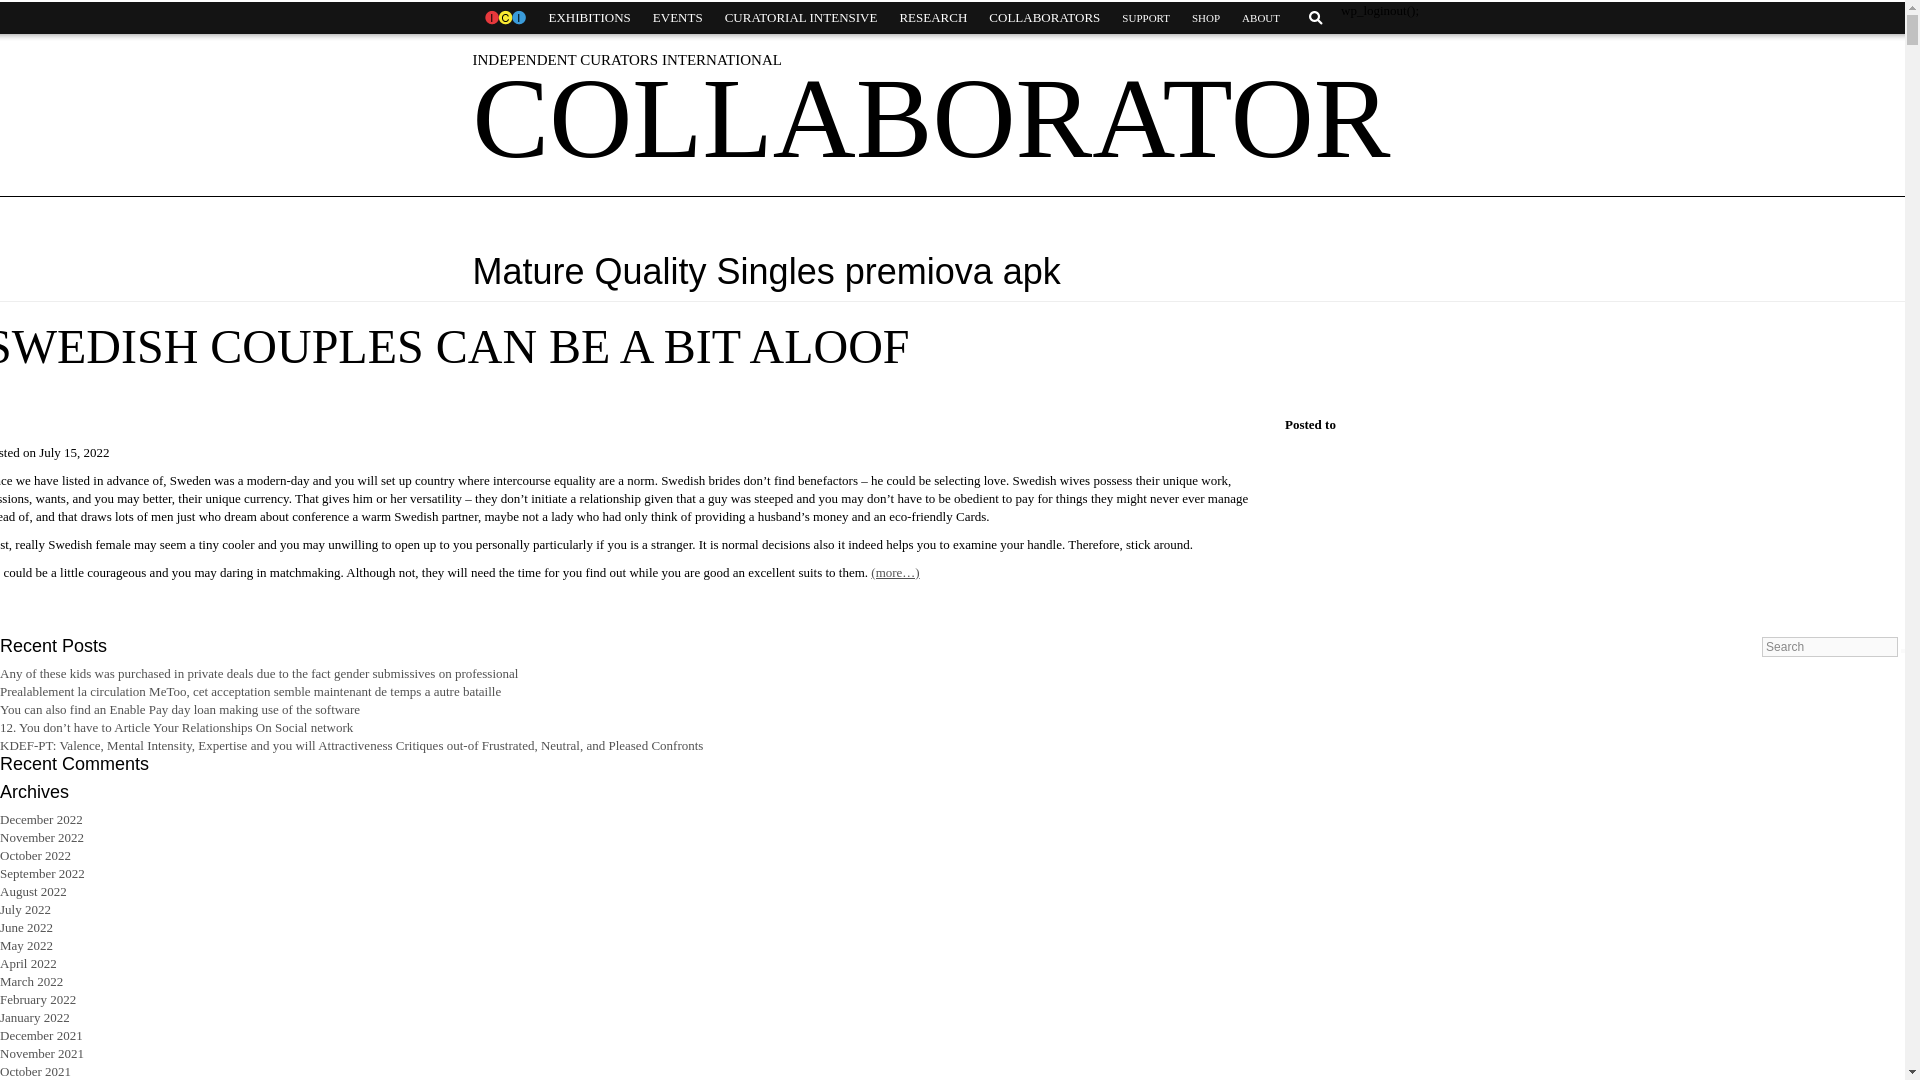 The width and height of the screenshot is (1920, 1080). I want to click on COLLABORATORS, so click(1044, 18).